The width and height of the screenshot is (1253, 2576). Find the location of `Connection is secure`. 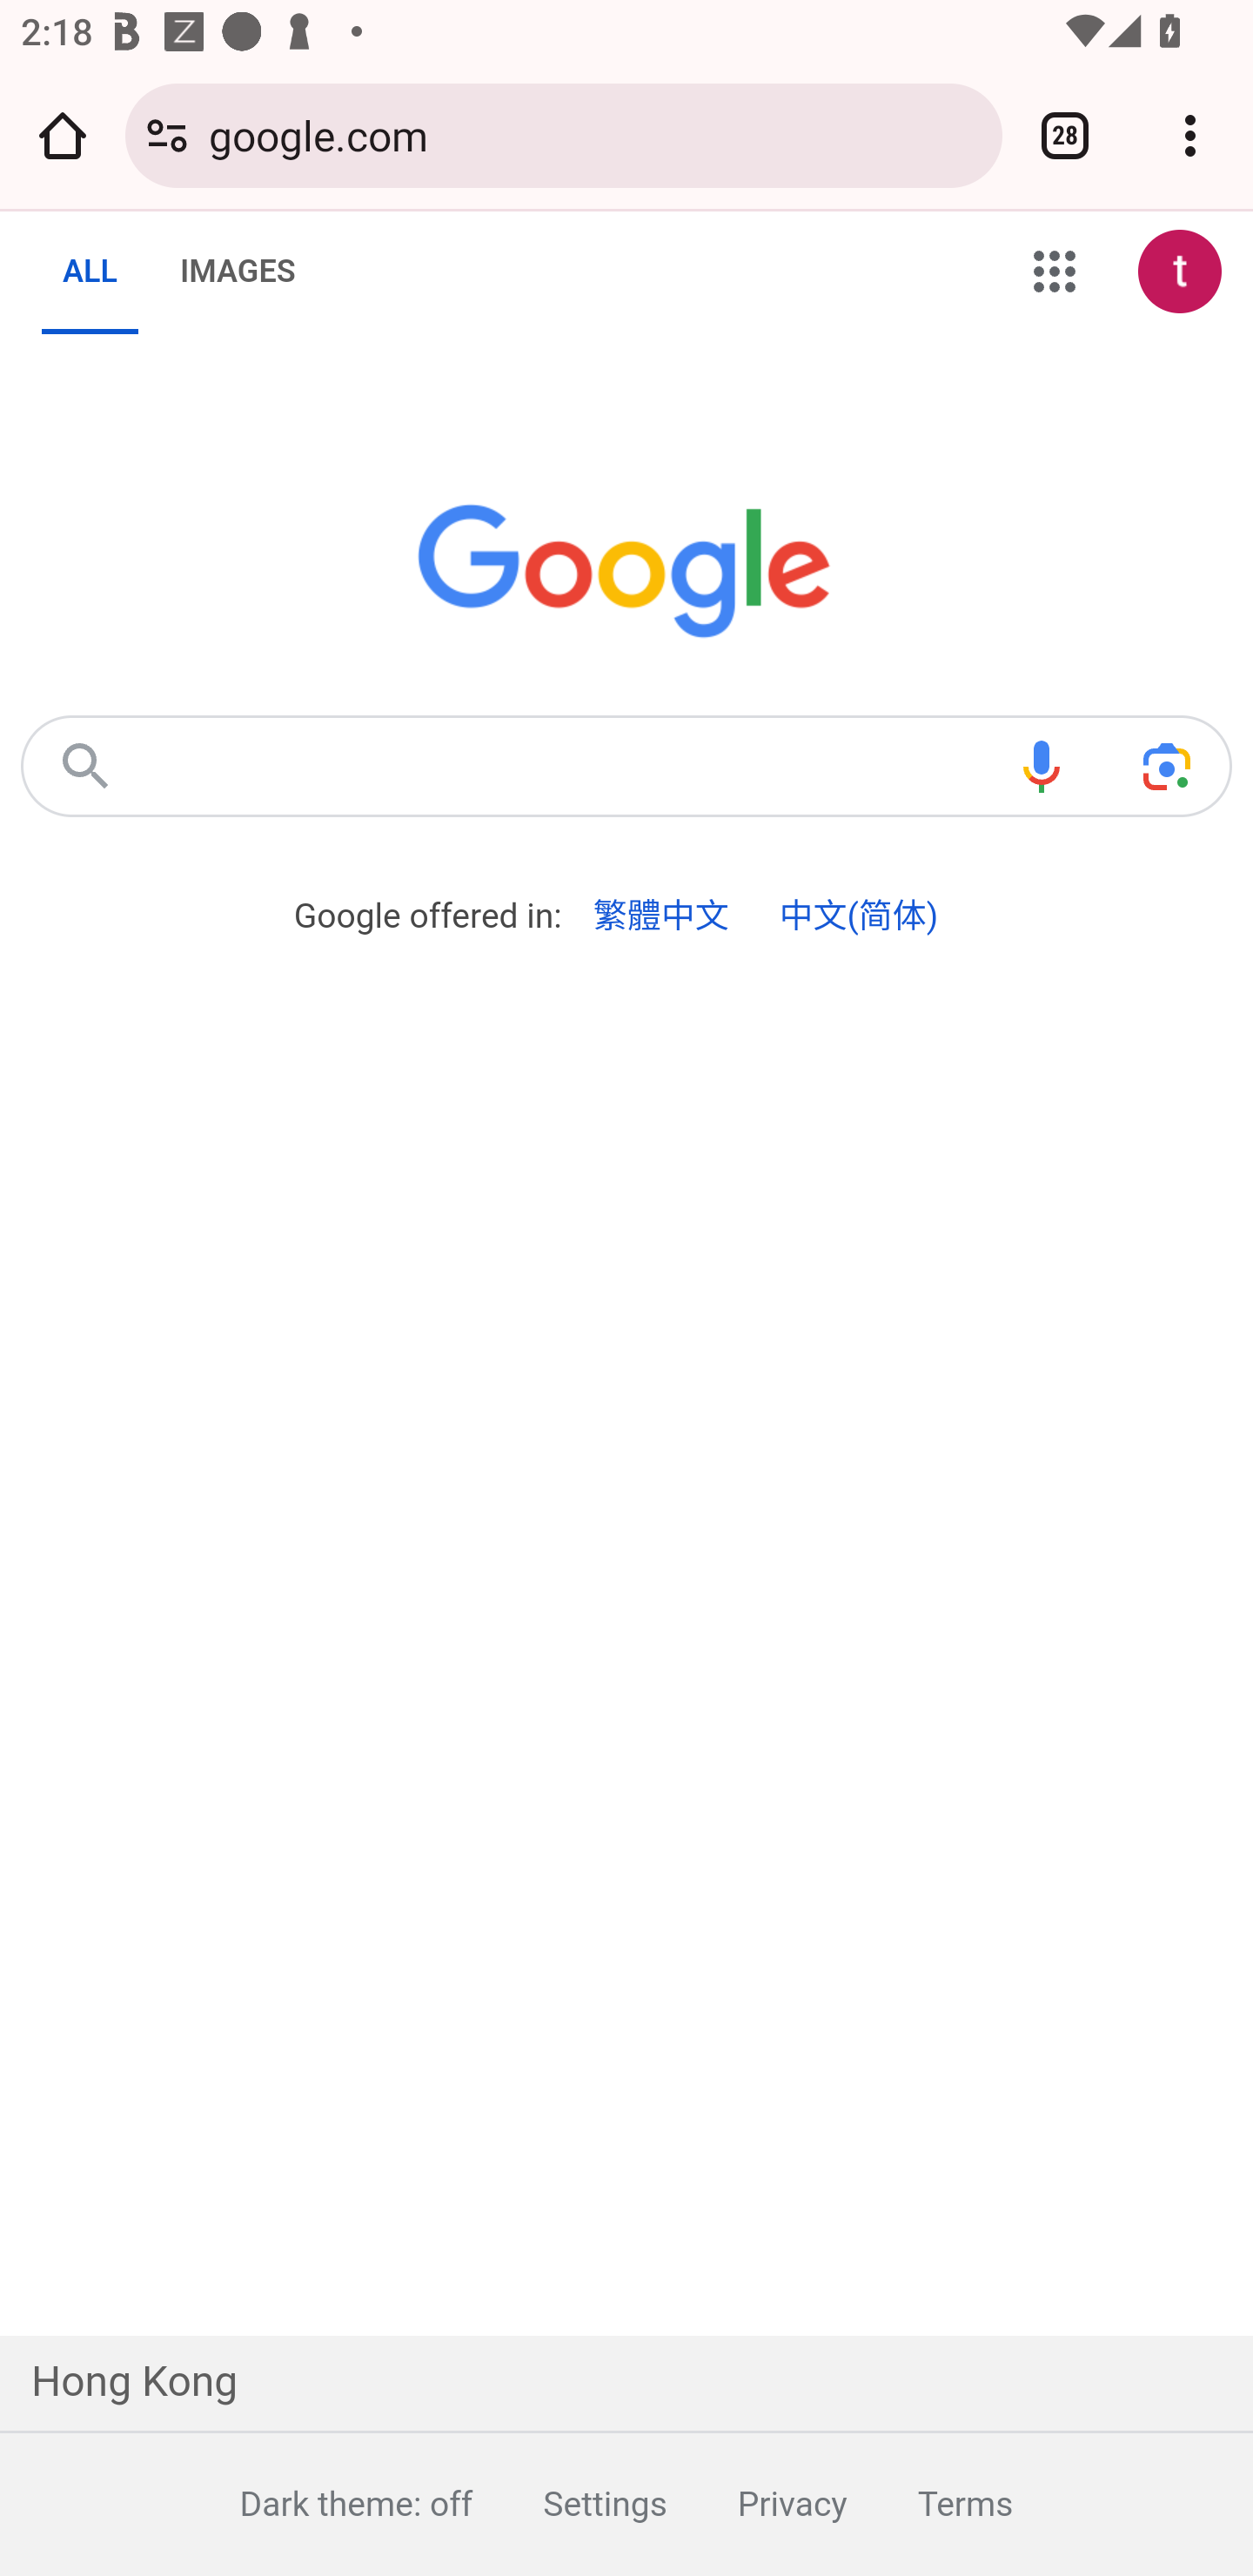

Connection is secure is located at coordinates (167, 135).